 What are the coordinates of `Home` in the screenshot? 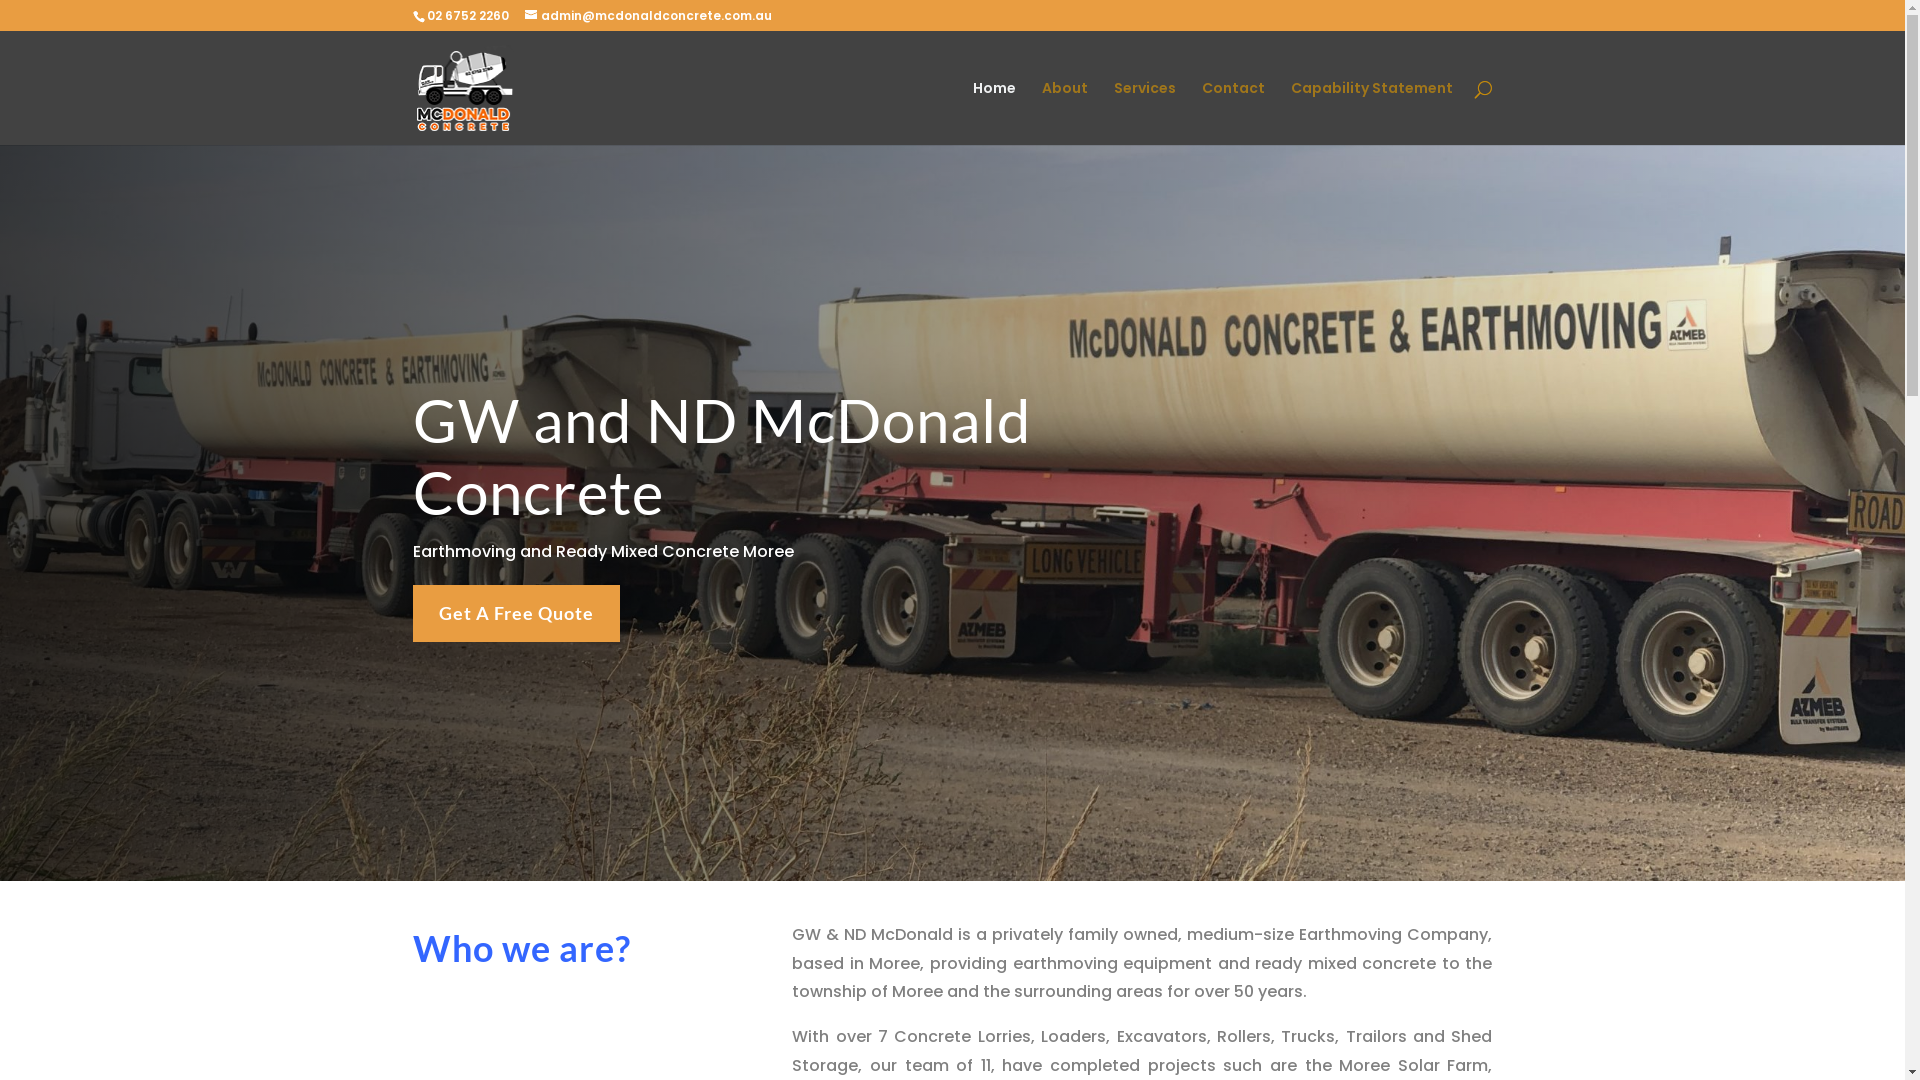 It's located at (994, 113).